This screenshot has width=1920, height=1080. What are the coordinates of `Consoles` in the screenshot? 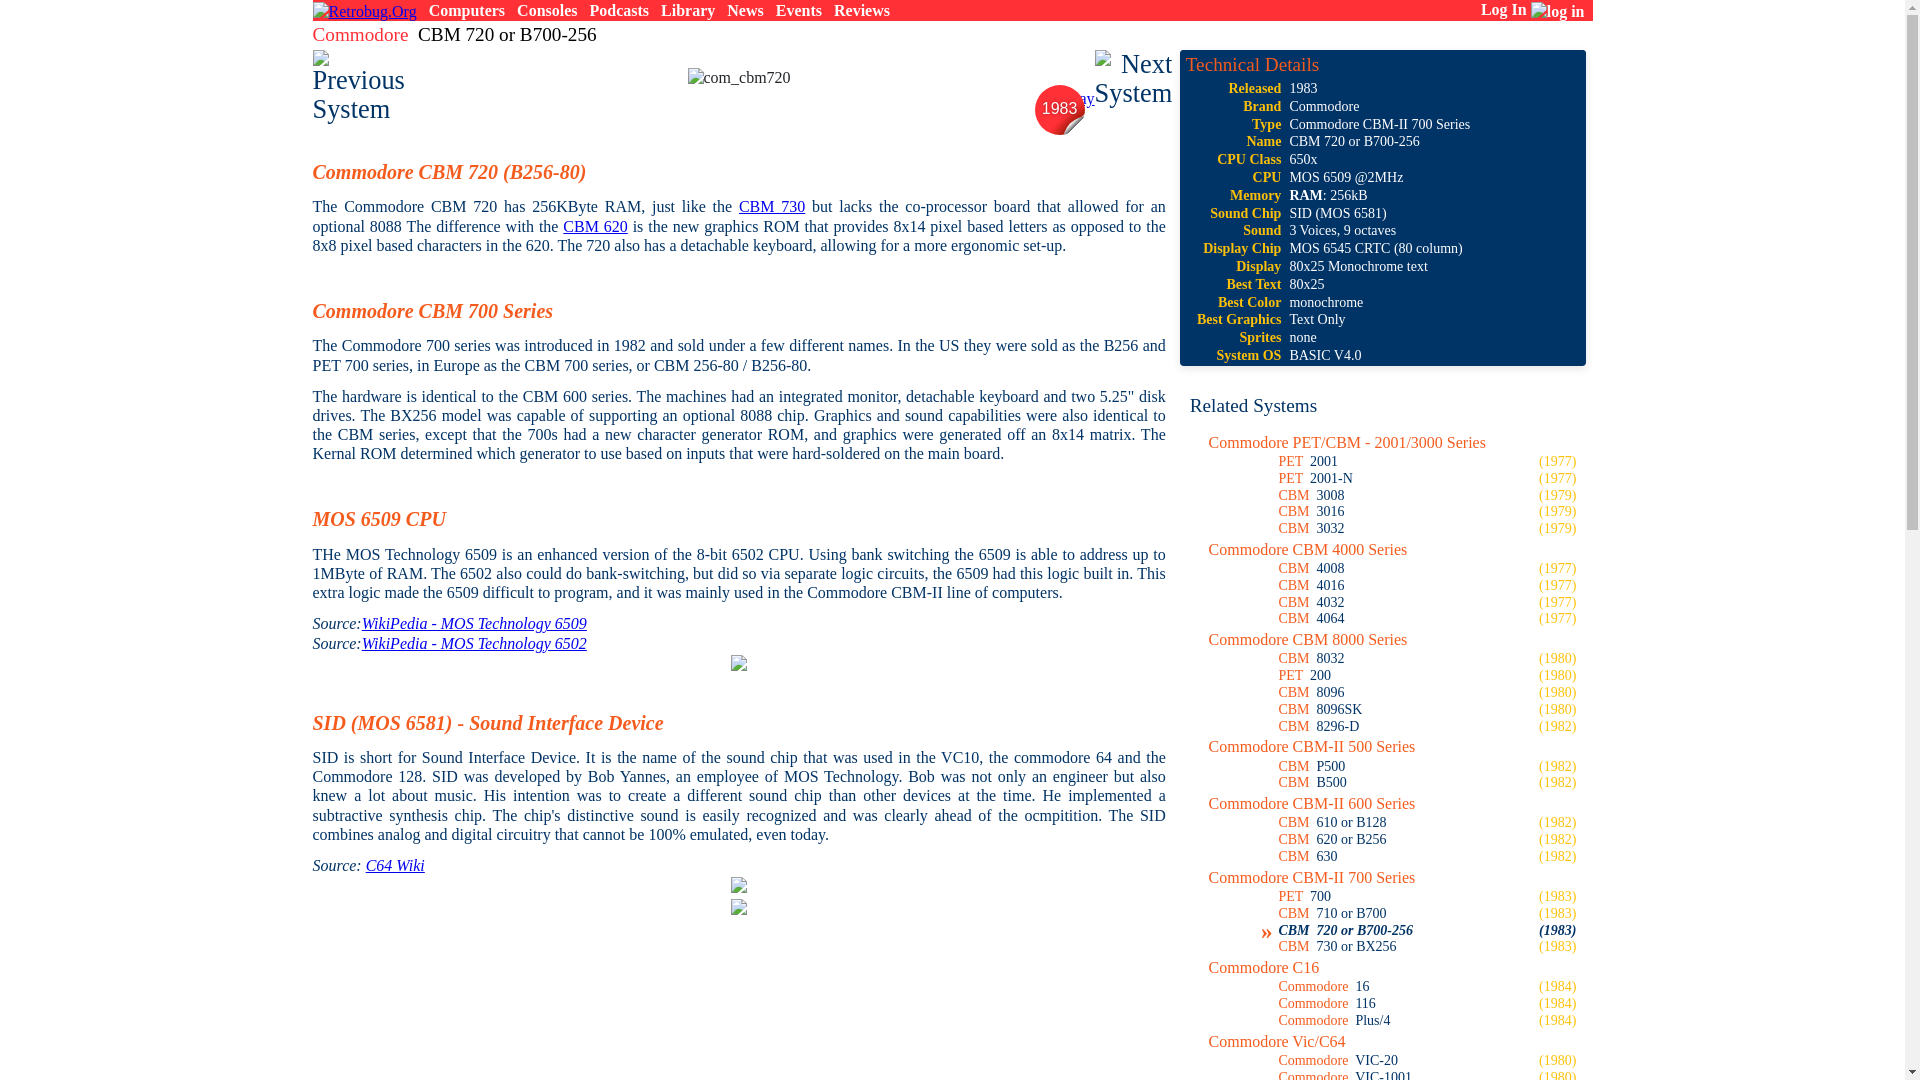 It's located at (546, 10).